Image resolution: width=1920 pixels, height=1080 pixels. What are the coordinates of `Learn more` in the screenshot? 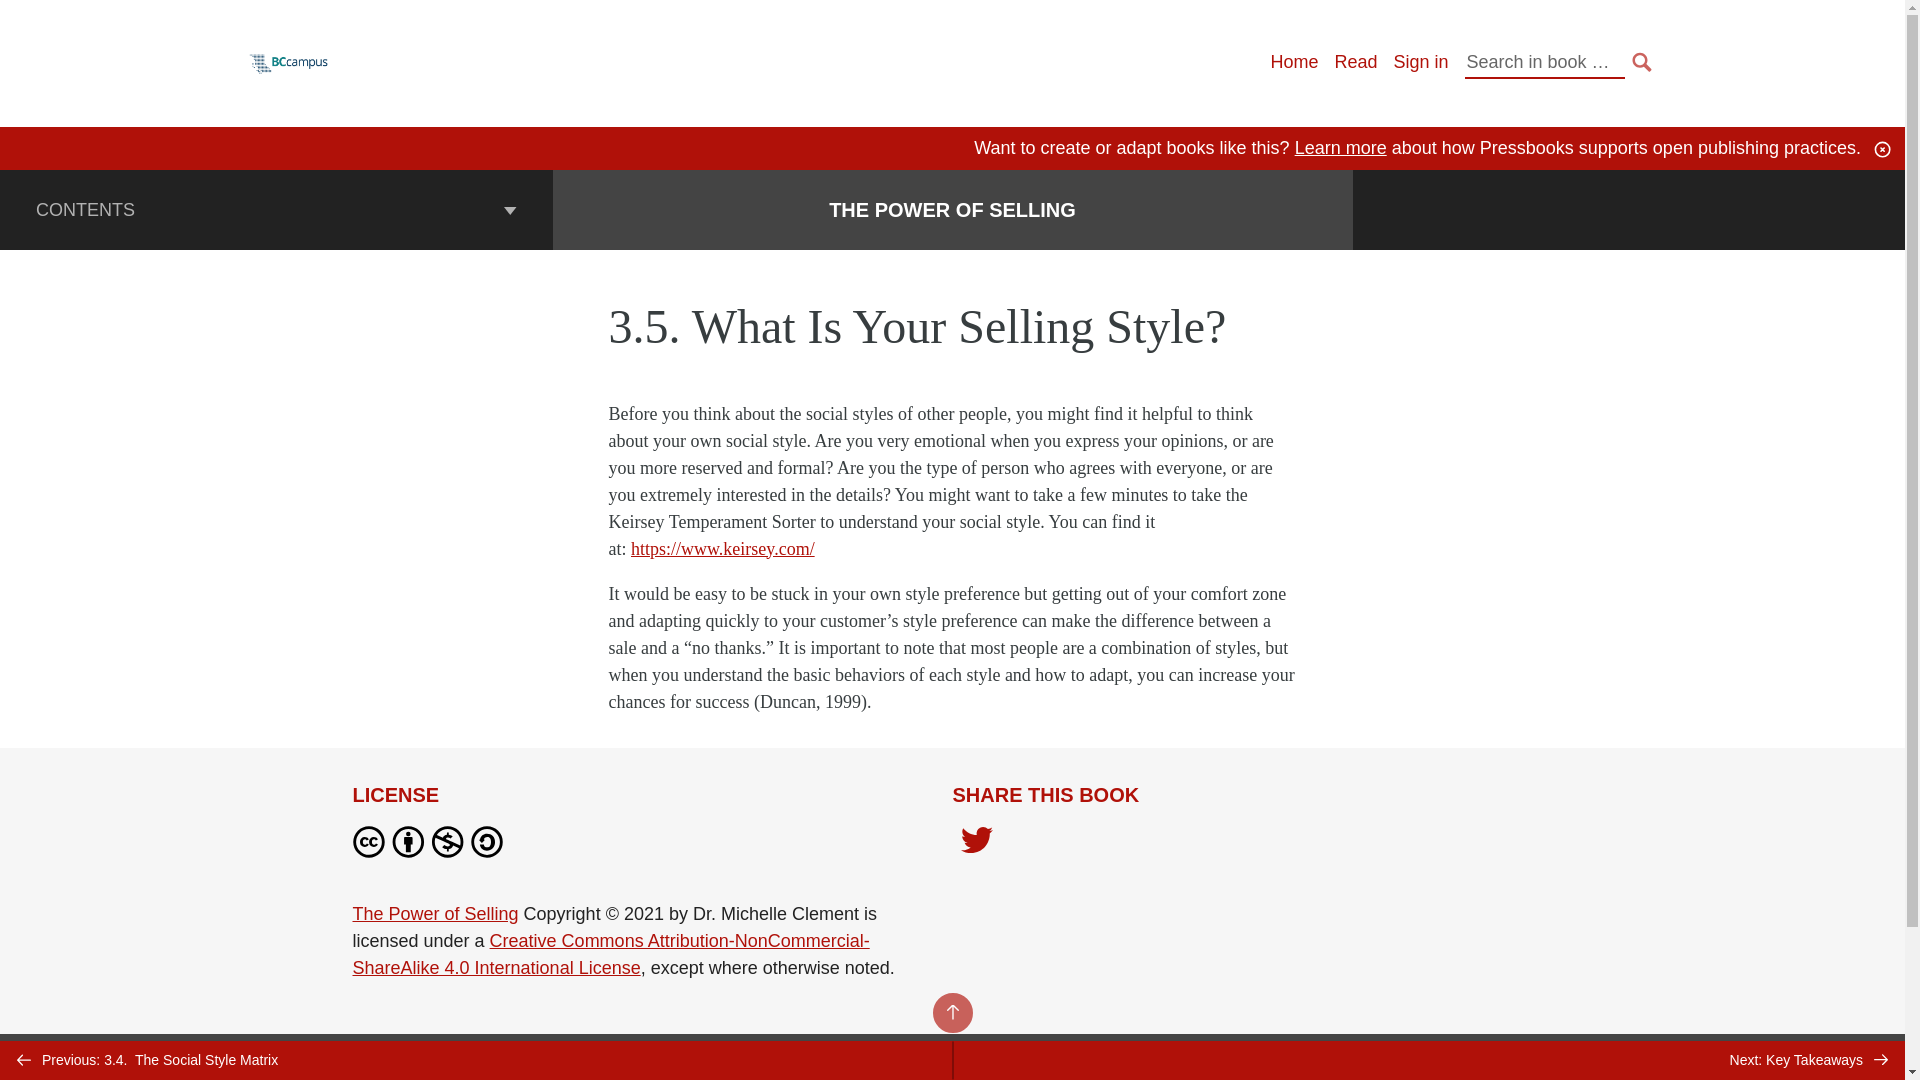 It's located at (1340, 148).